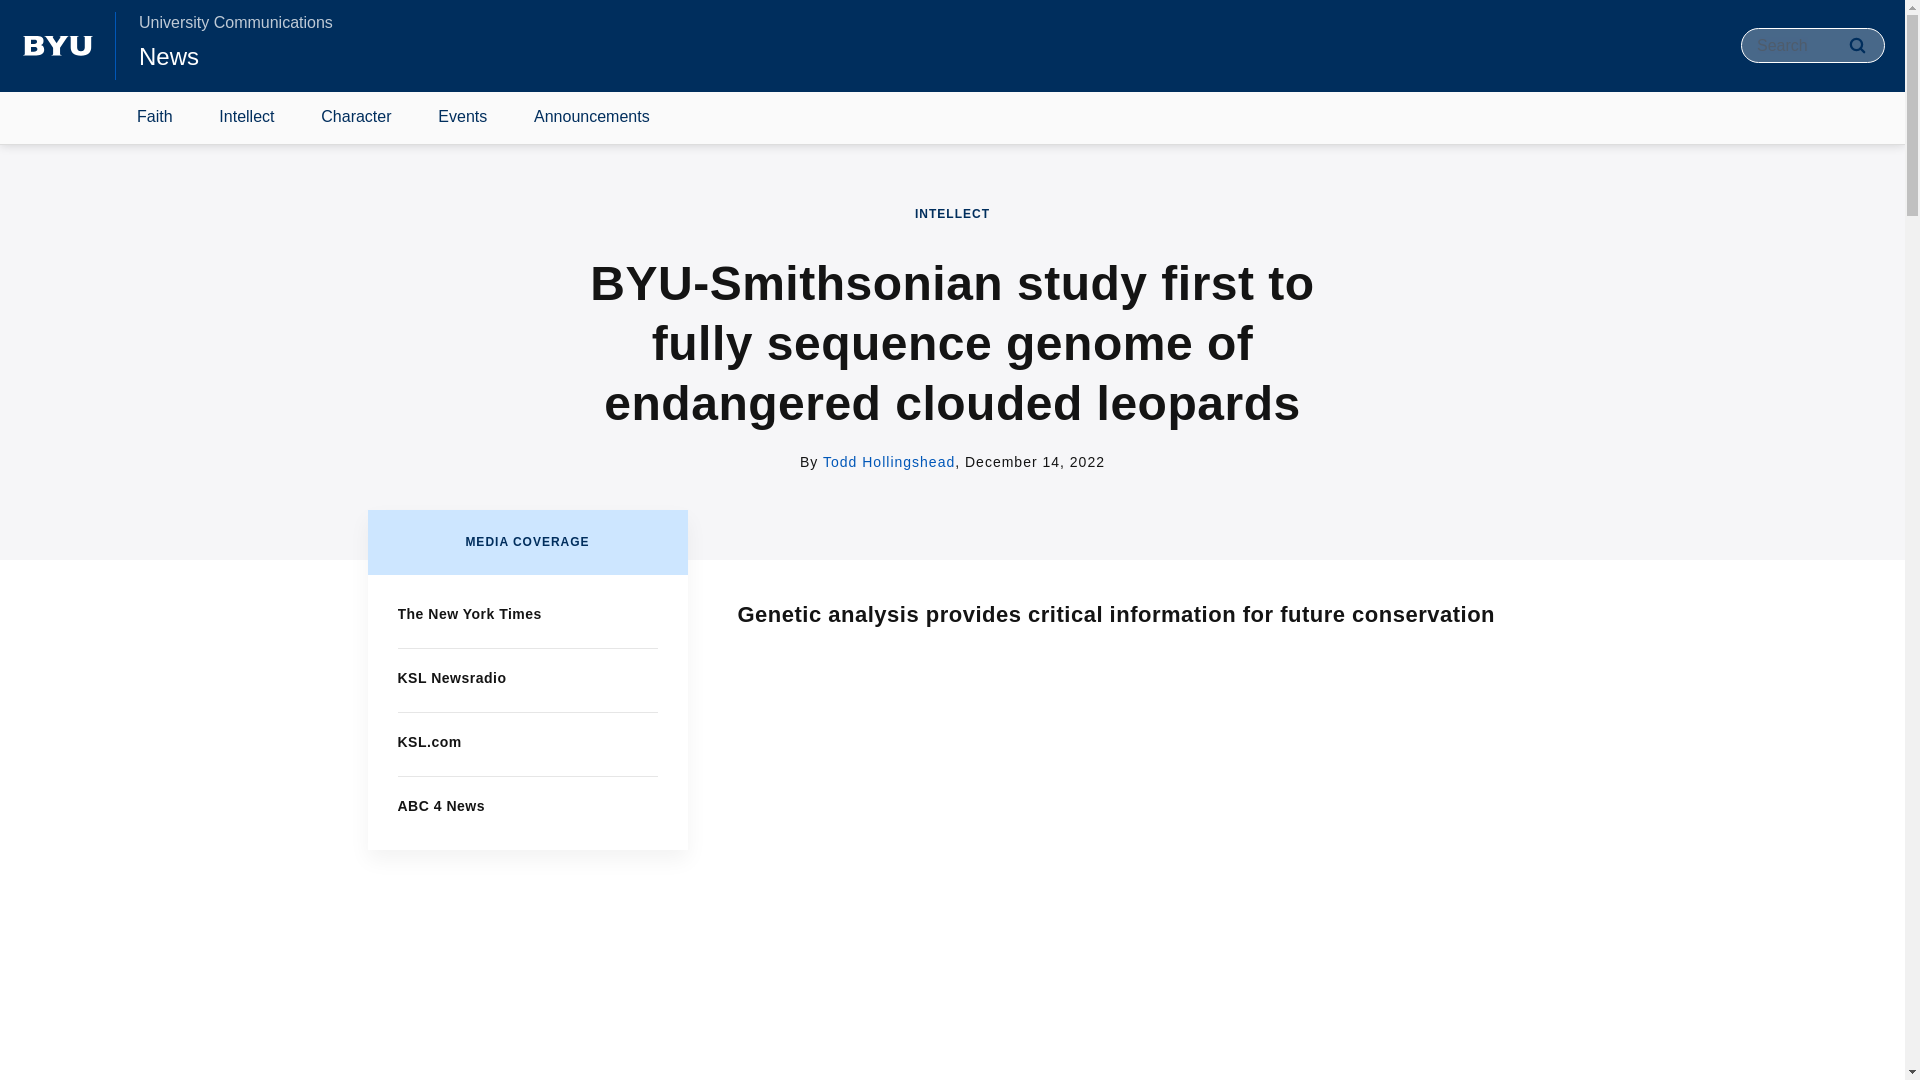 This screenshot has width=1920, height=1080. I want to click on News, so click(168, 56).